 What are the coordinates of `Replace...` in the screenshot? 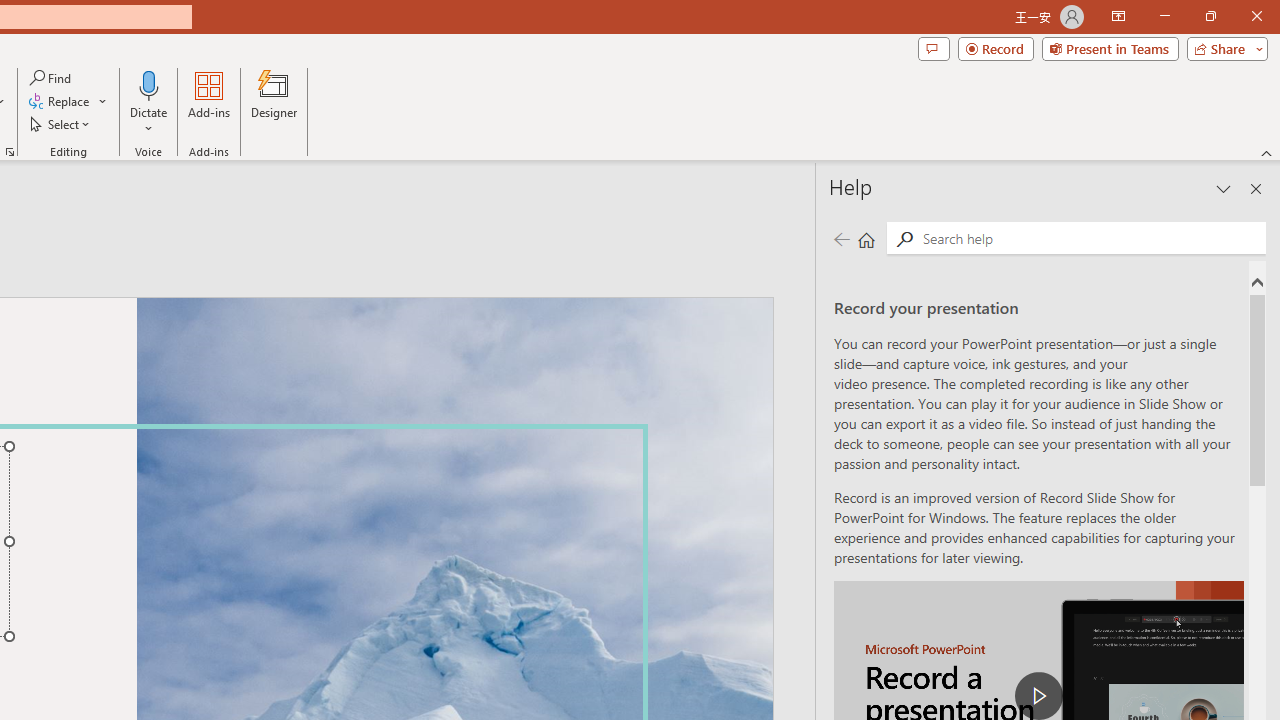 It's located at (60, 102).